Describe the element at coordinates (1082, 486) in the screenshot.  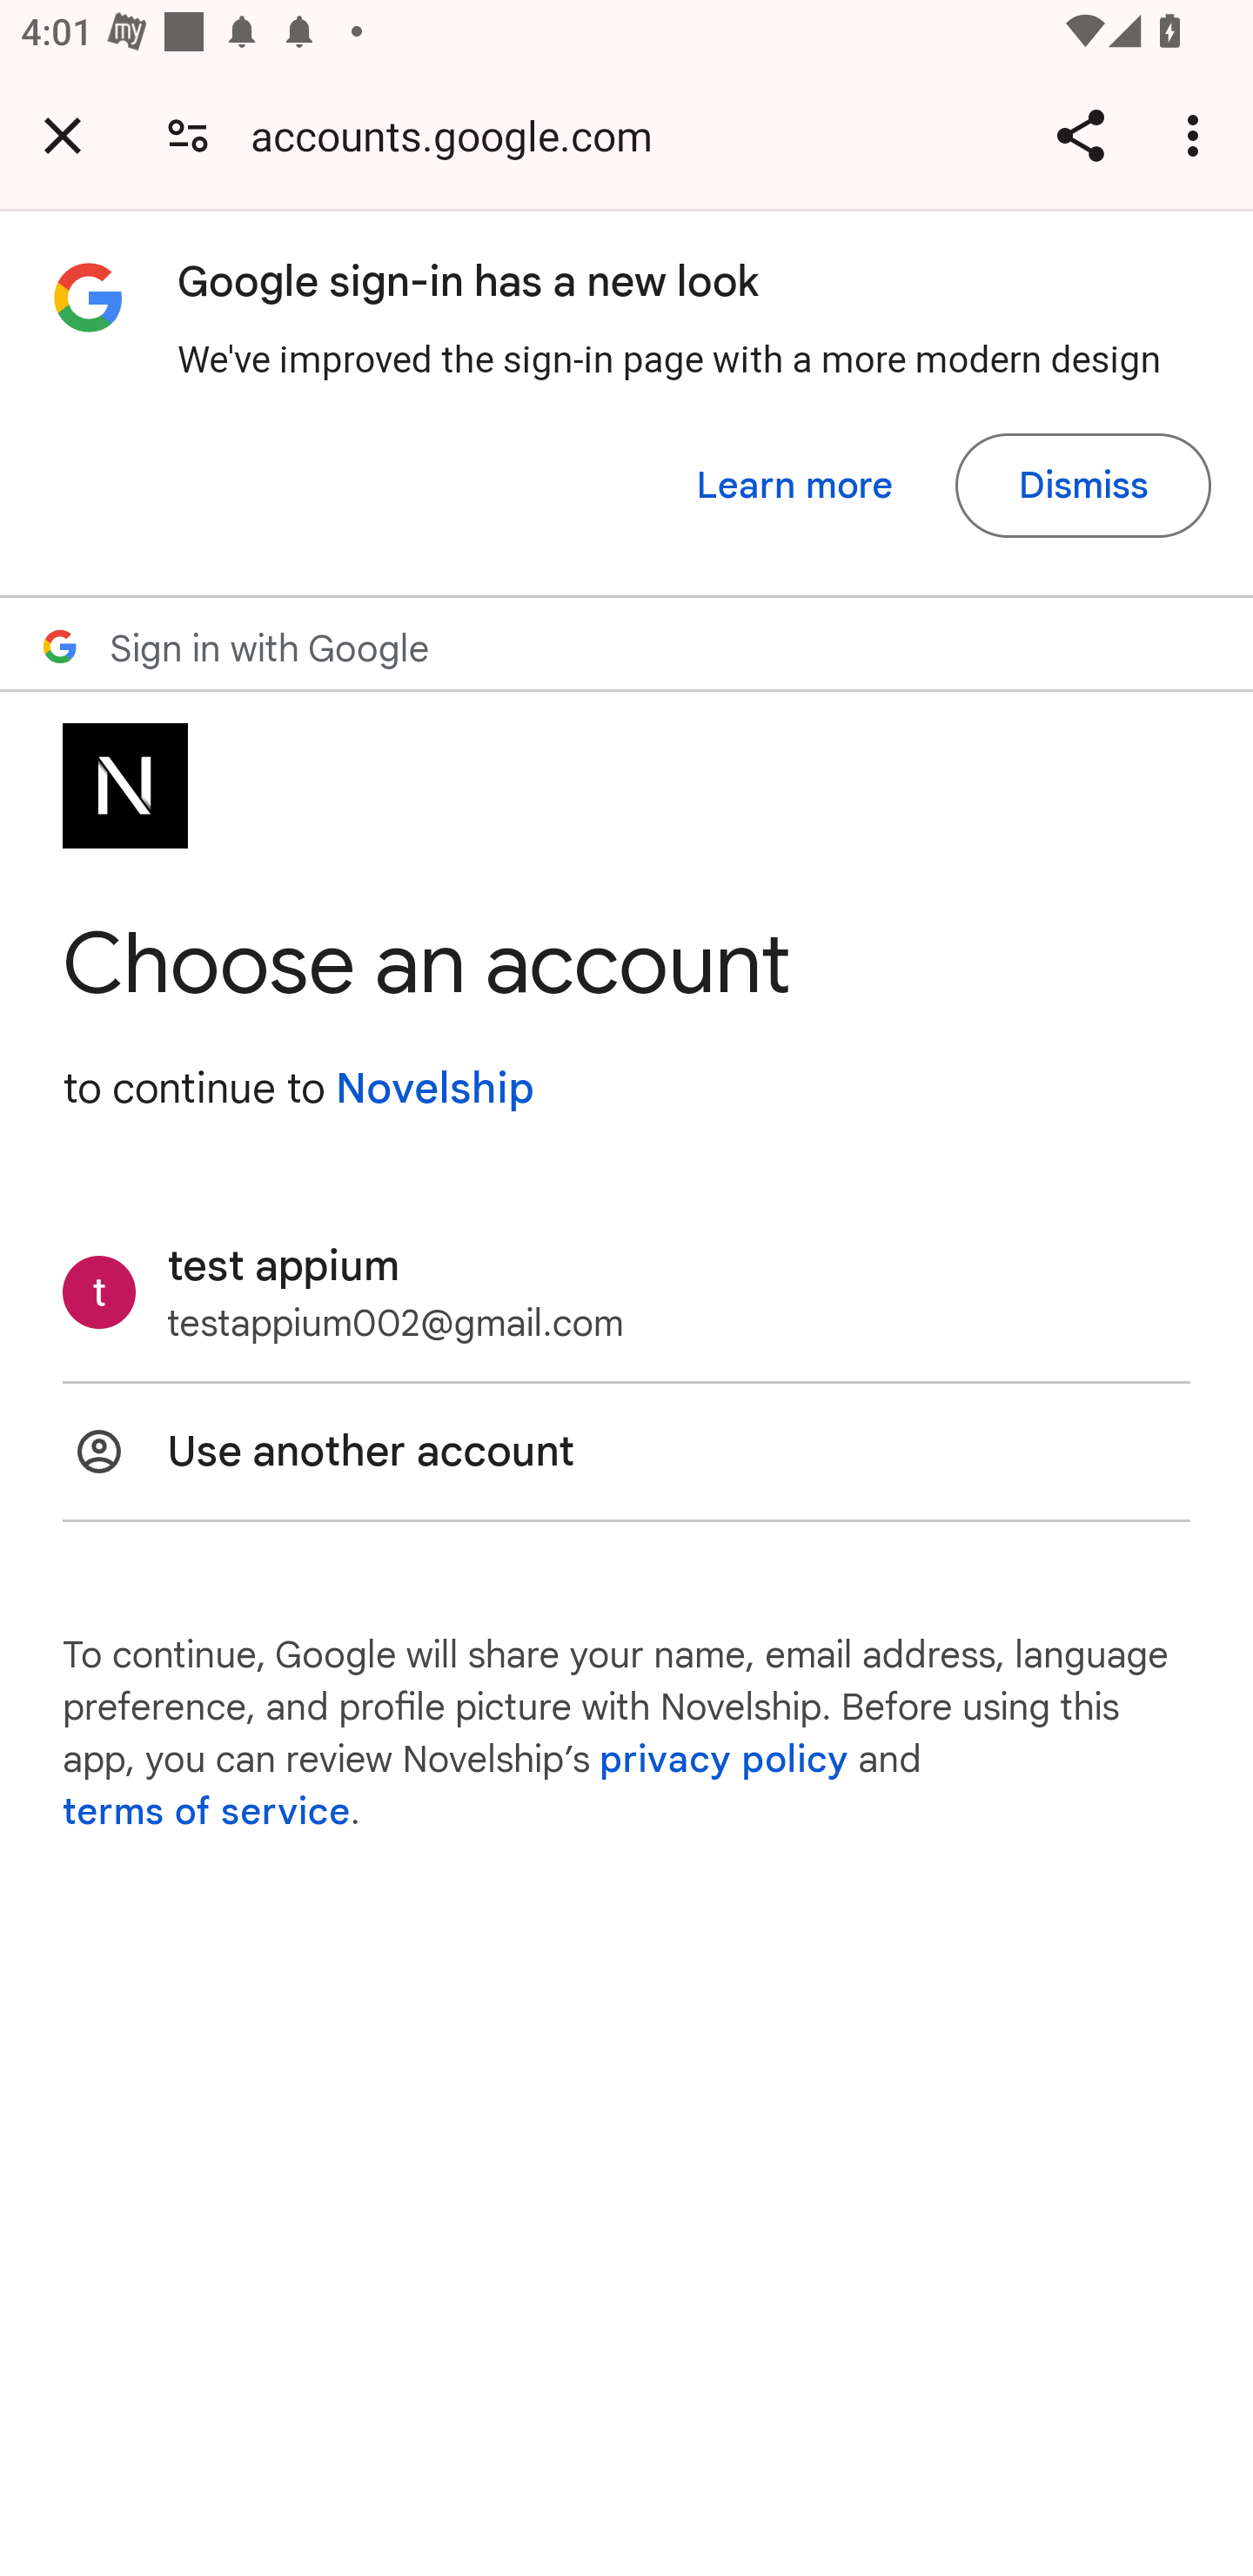
I see `Dismiss` at that location.